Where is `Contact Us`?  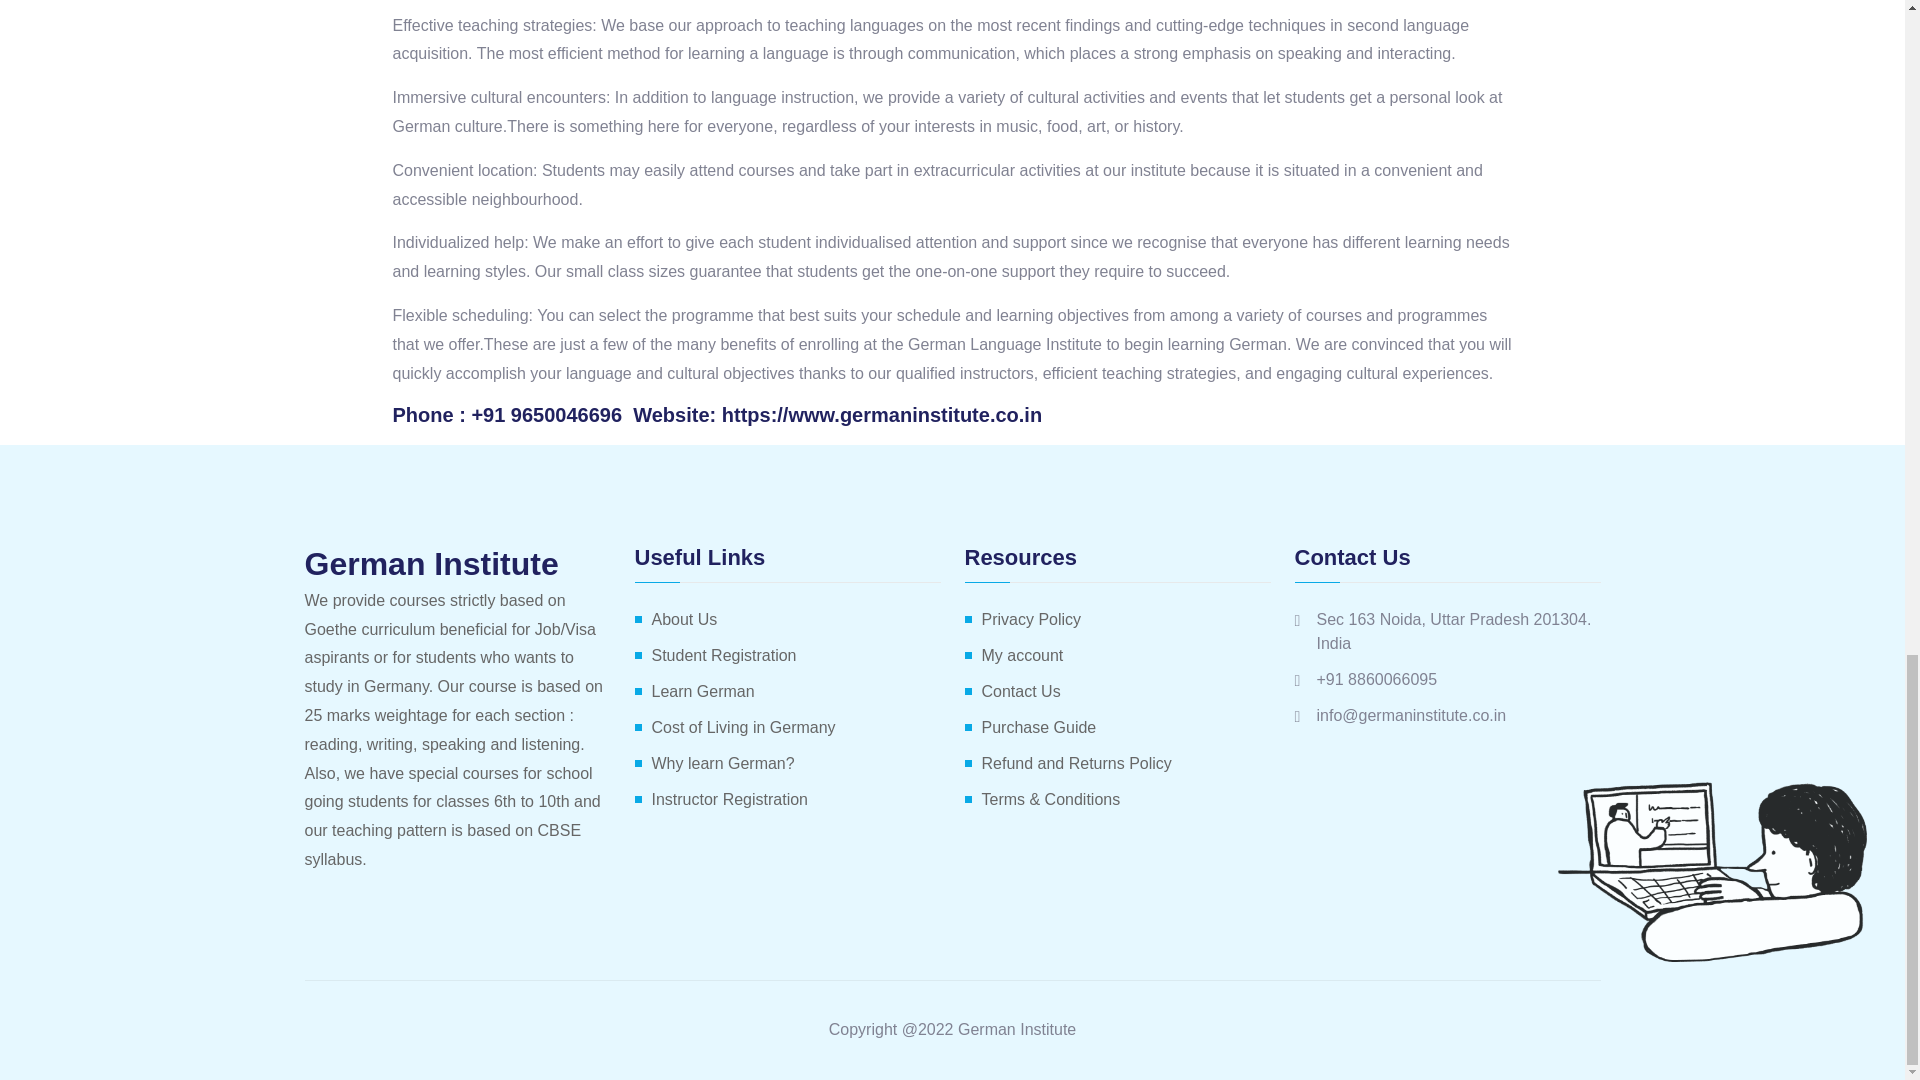
Contact Us is located at coordinates (1021, 692).